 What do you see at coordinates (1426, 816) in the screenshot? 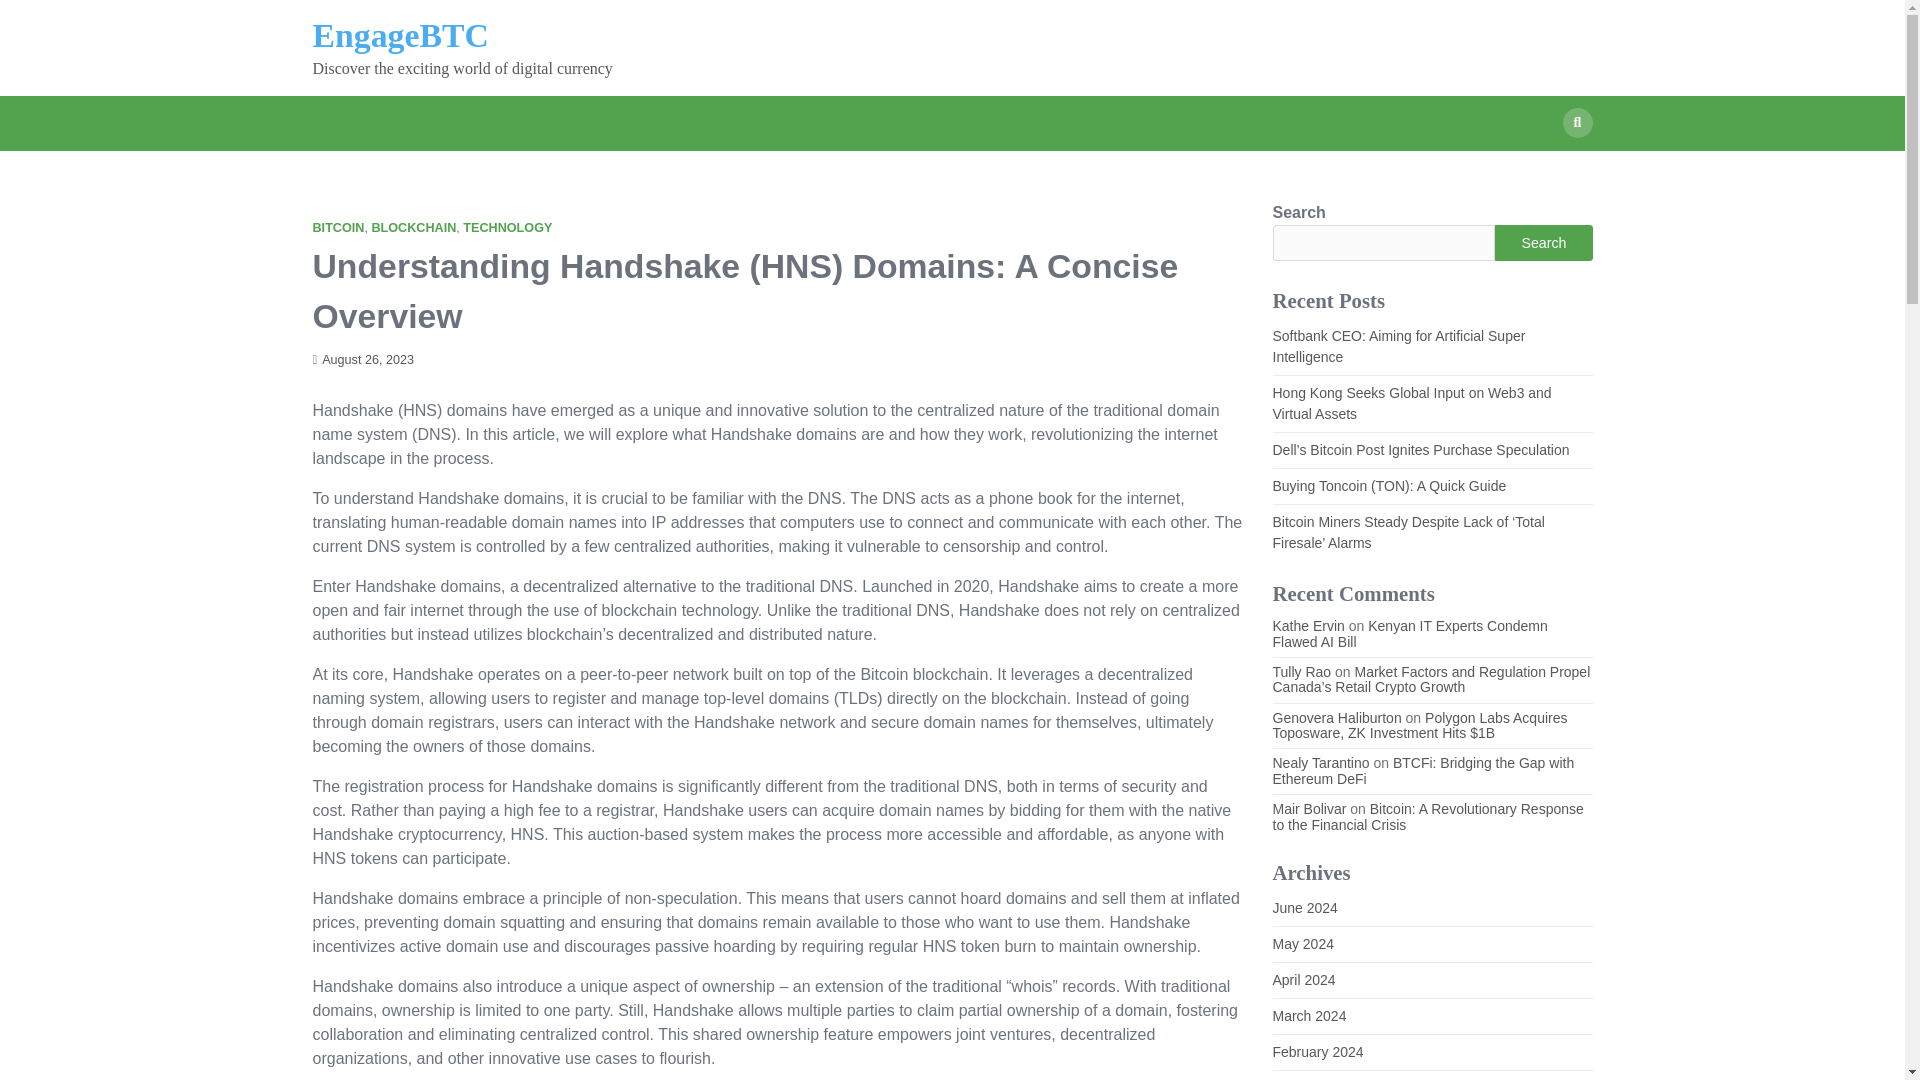
I see `Bitcoin: A Revolutionary Response to the Financial Crisis` at bounding box center [1426, 816].